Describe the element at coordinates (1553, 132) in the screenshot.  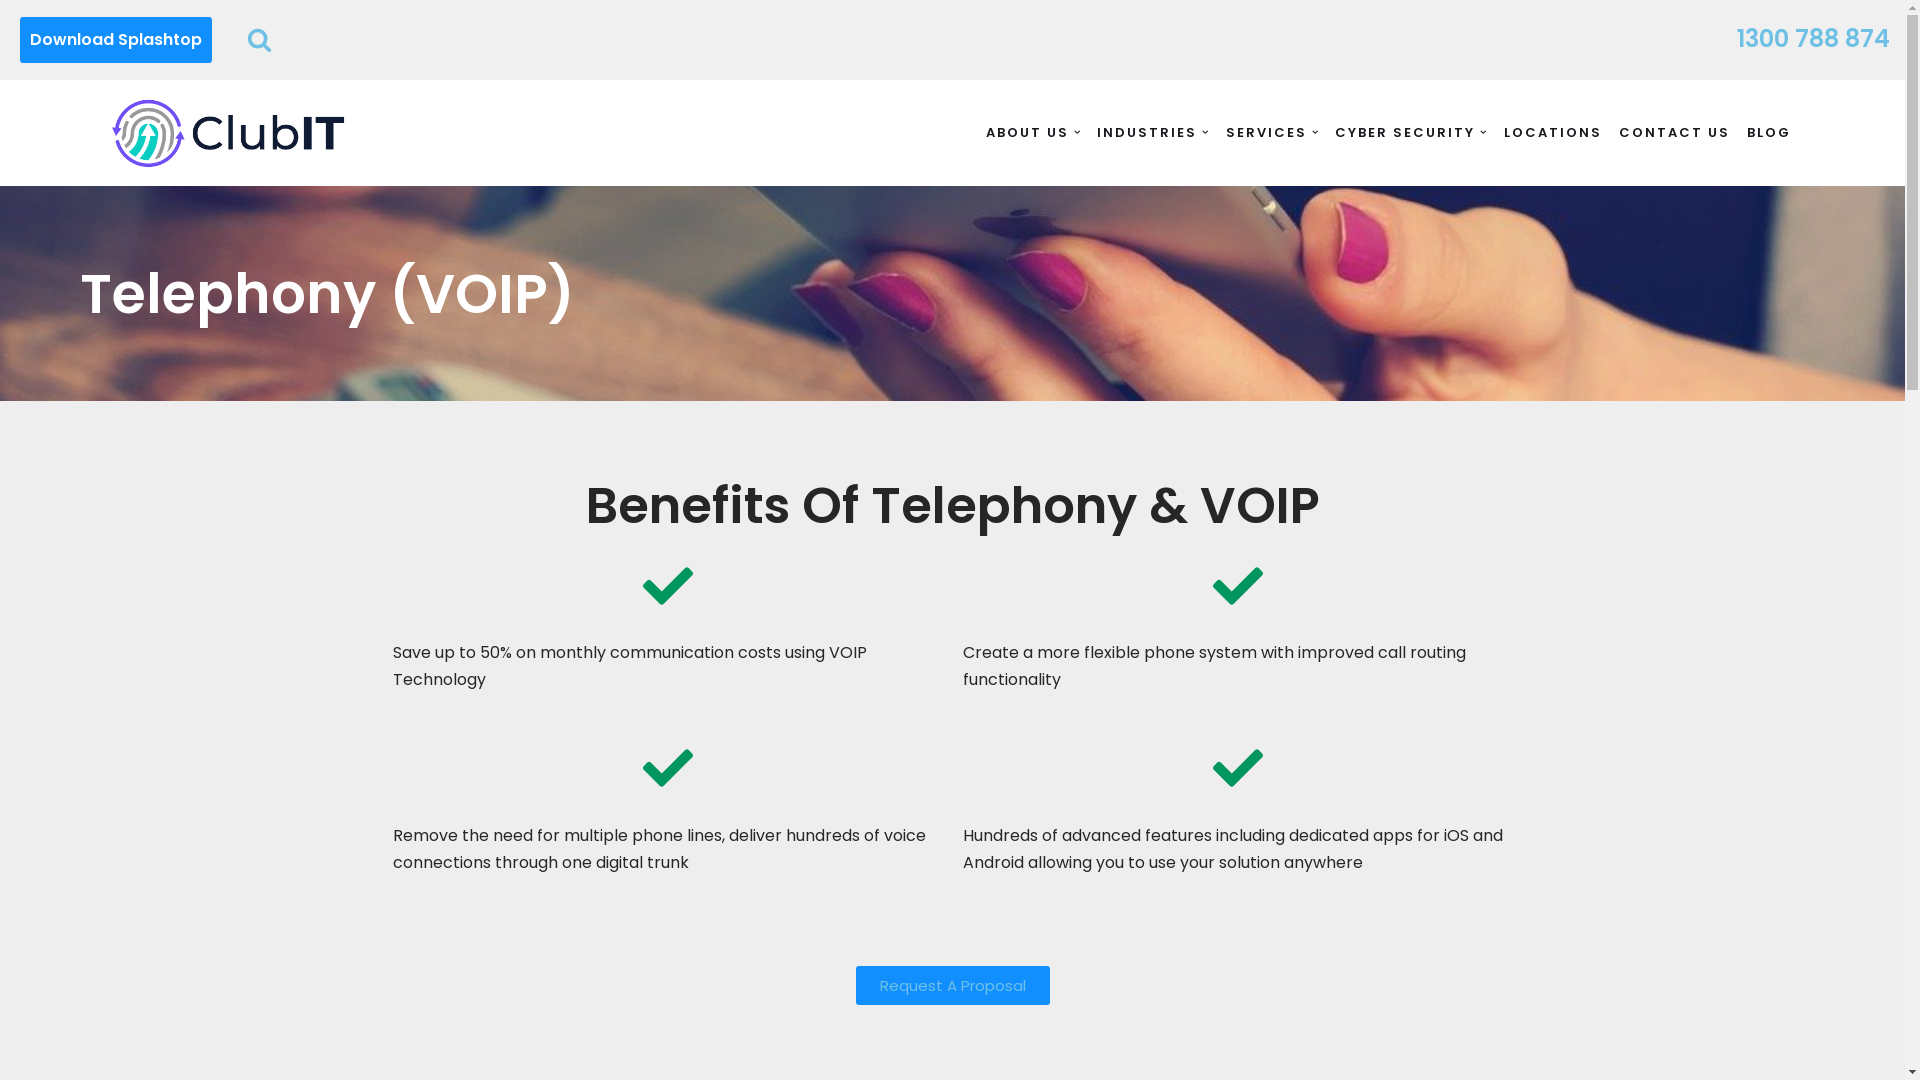
I see `LOCATIONS` at that location.